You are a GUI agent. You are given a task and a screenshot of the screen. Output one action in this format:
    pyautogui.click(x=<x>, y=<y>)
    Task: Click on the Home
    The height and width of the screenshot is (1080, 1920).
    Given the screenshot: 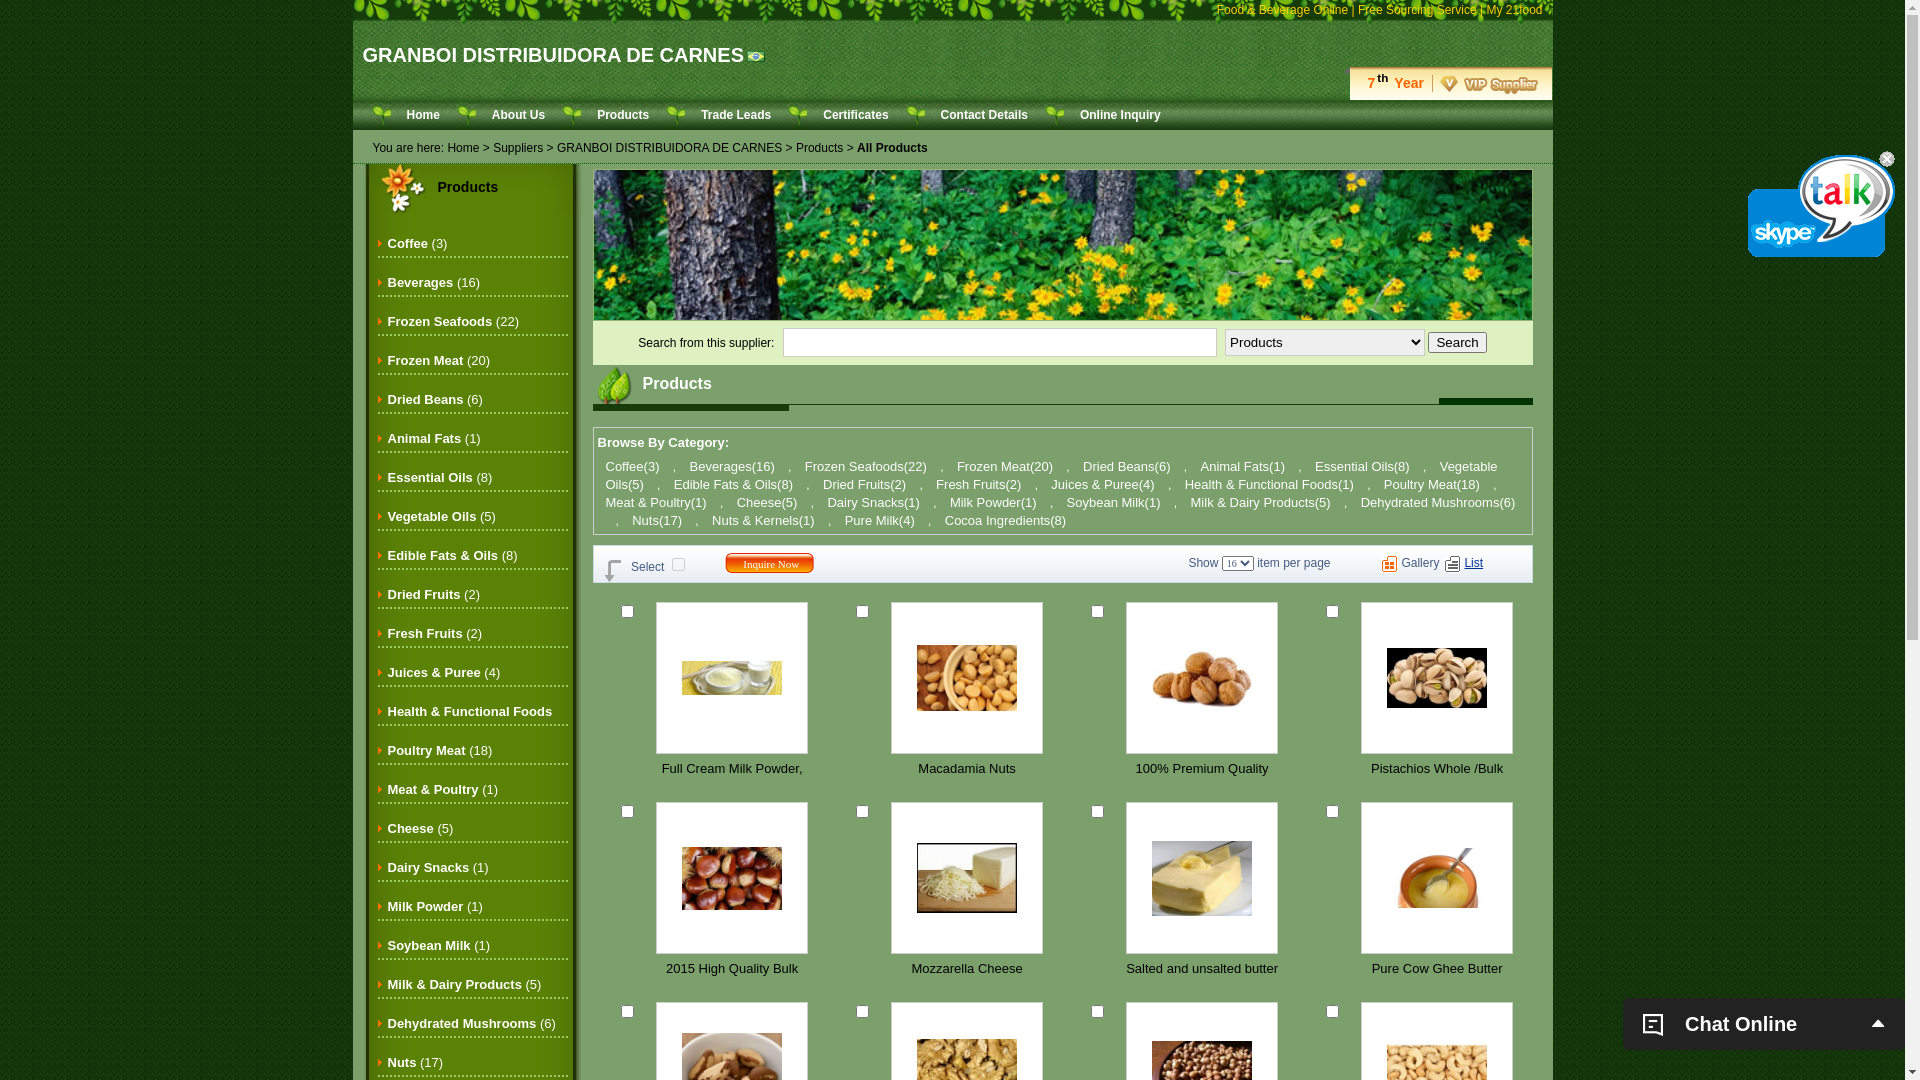 What is the action you would take?
    pyautogui.click(x=422, y=115)
    